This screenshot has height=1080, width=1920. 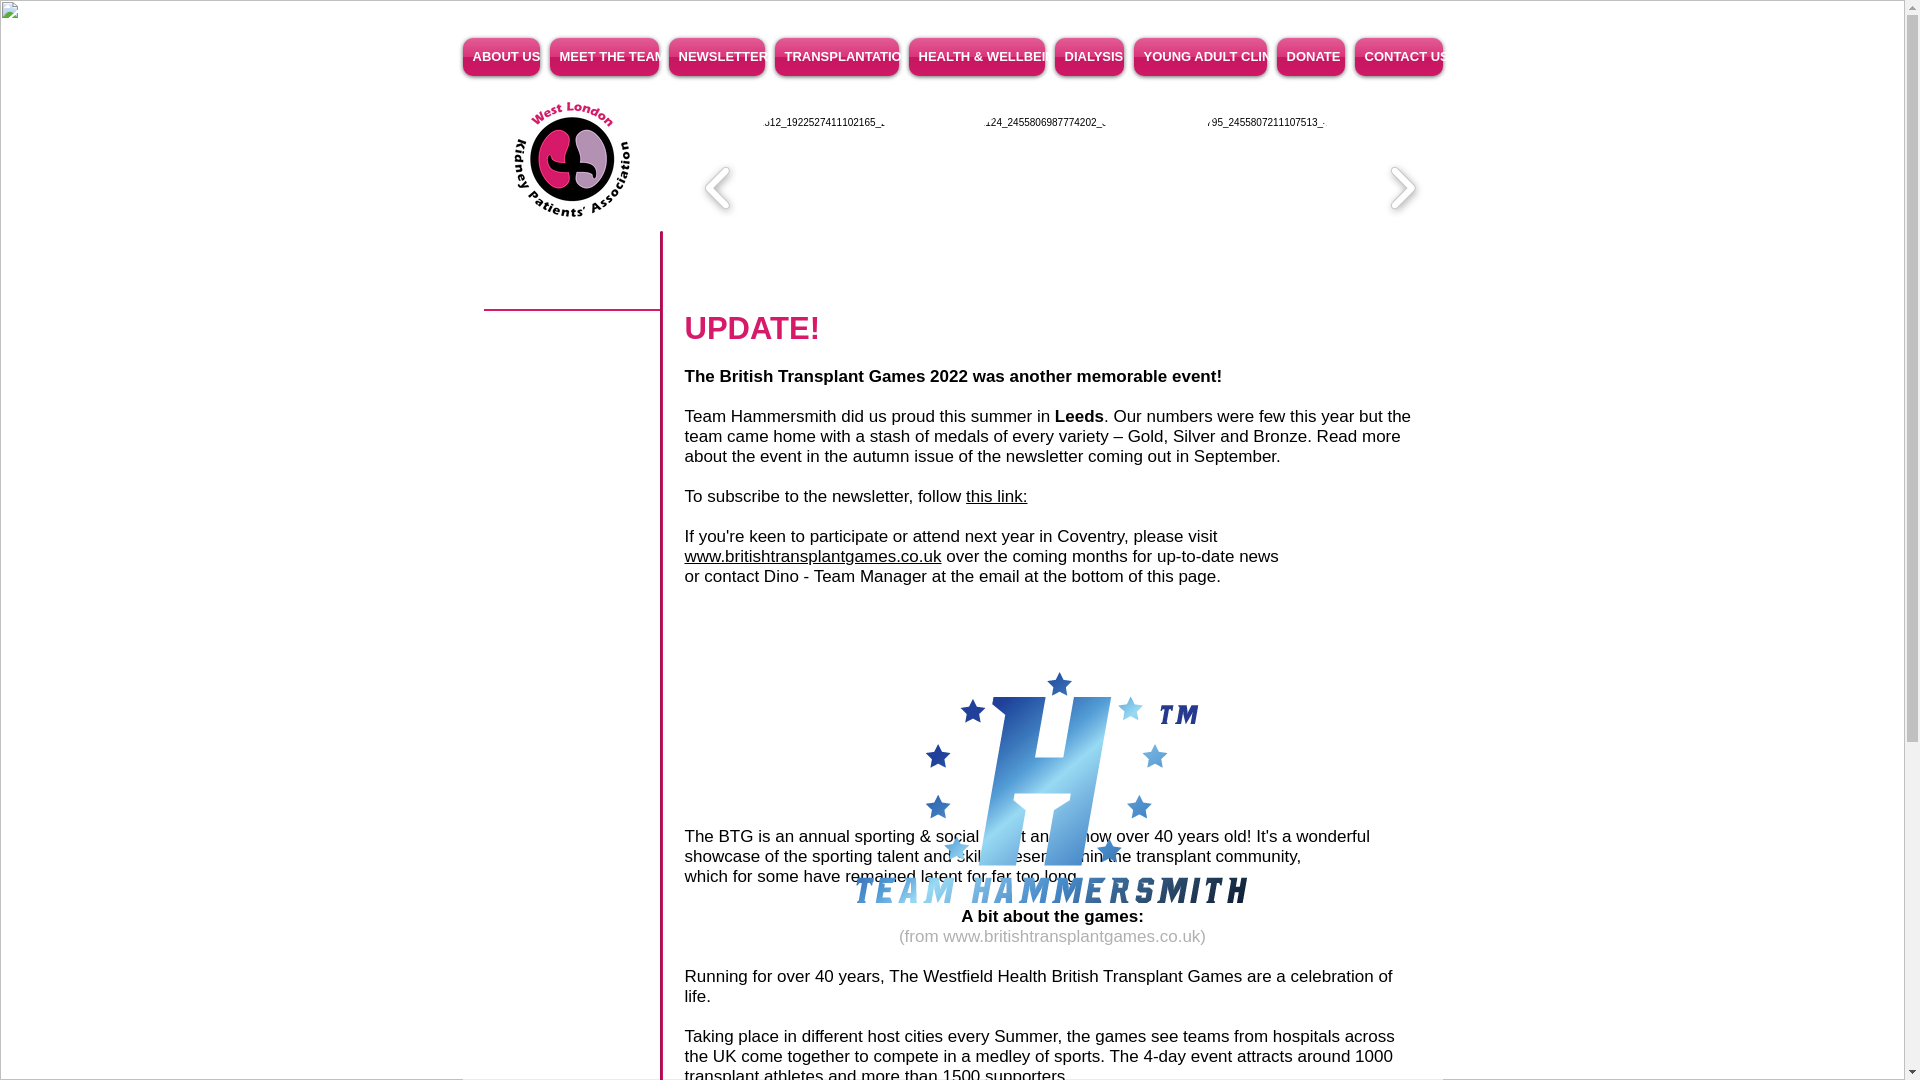 What do you see at coordinates (836, 56) in the screenshot?
I see `TRANSPLANTATION` at bounding box center [836, 56].